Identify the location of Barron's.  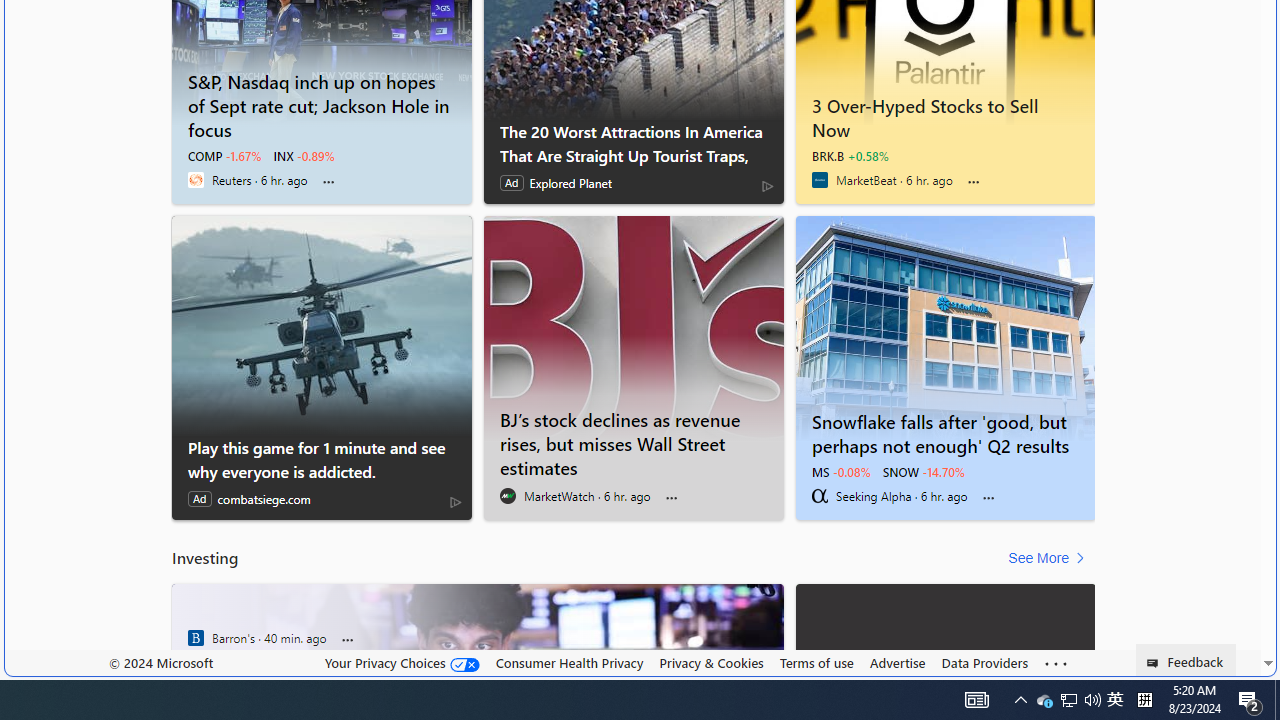
(196, 638).